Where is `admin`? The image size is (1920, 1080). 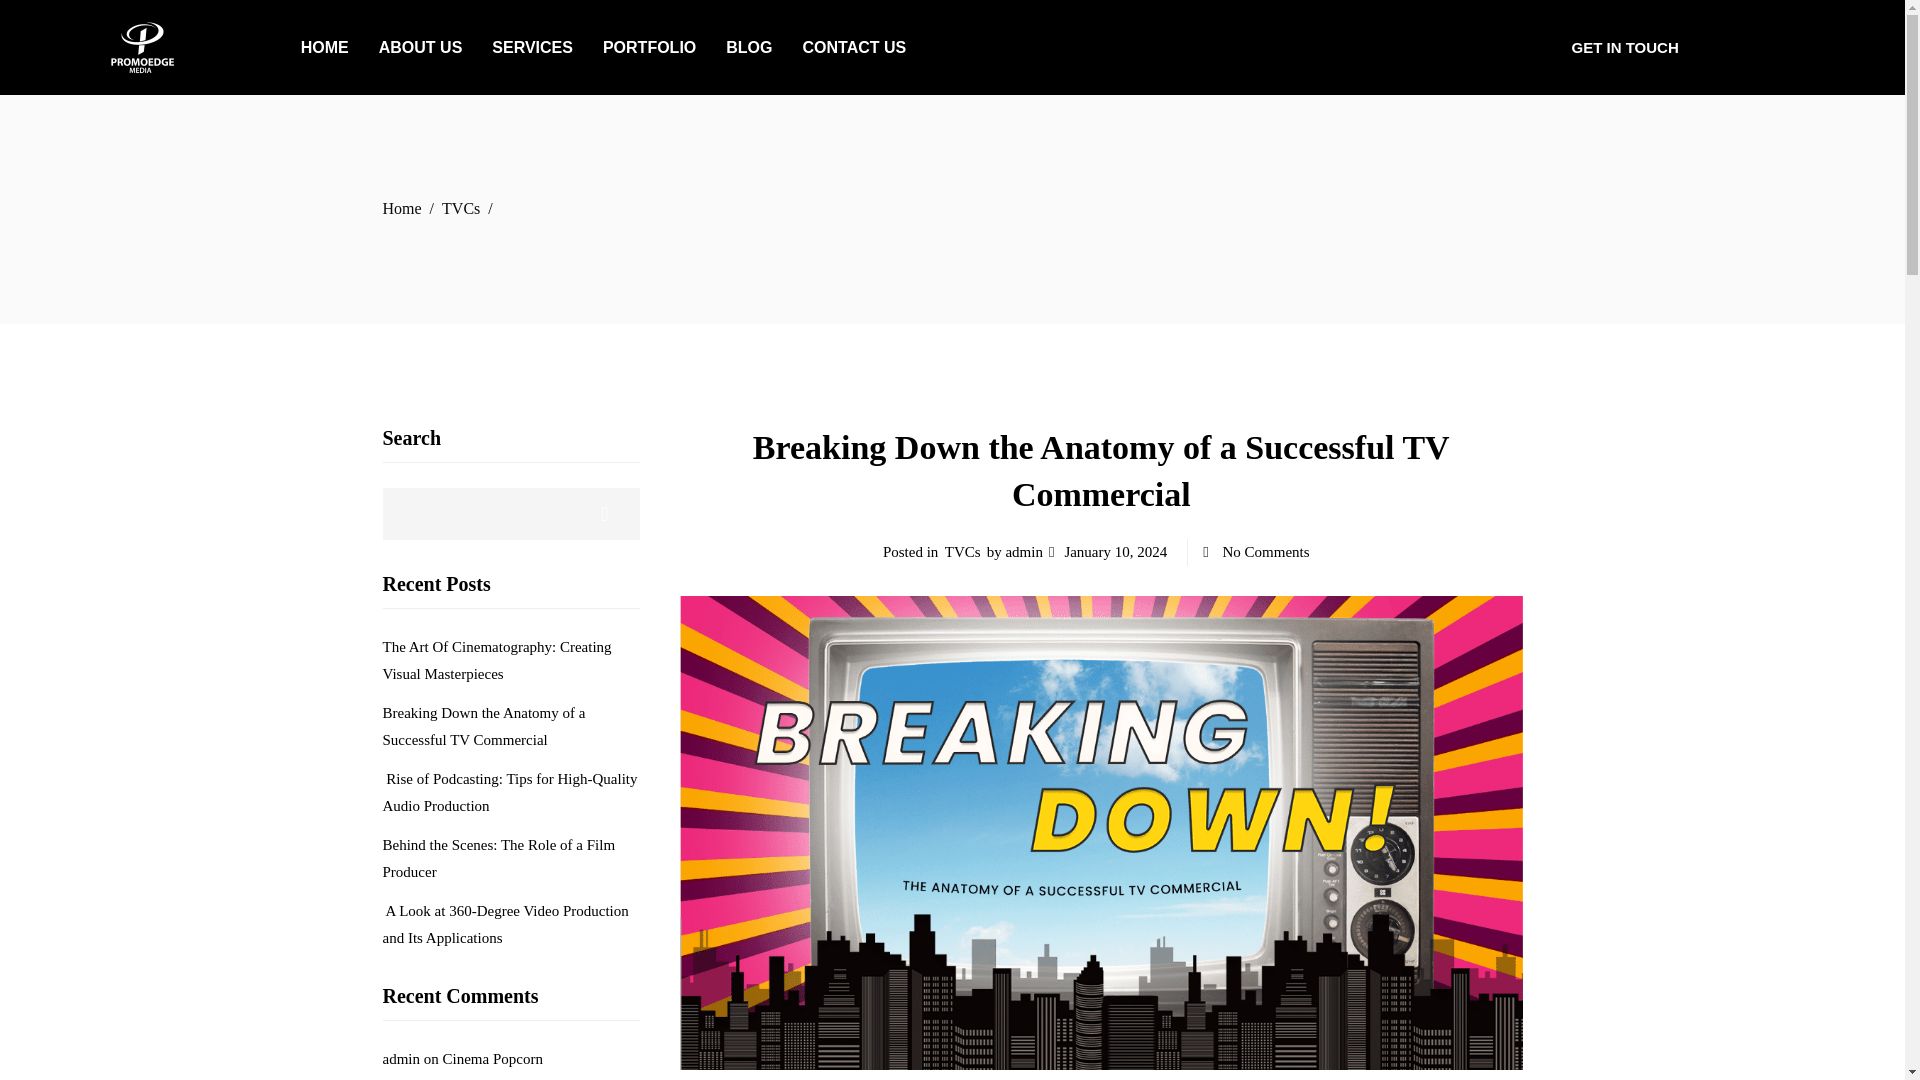
admin is located at coordinates (1023, 552).